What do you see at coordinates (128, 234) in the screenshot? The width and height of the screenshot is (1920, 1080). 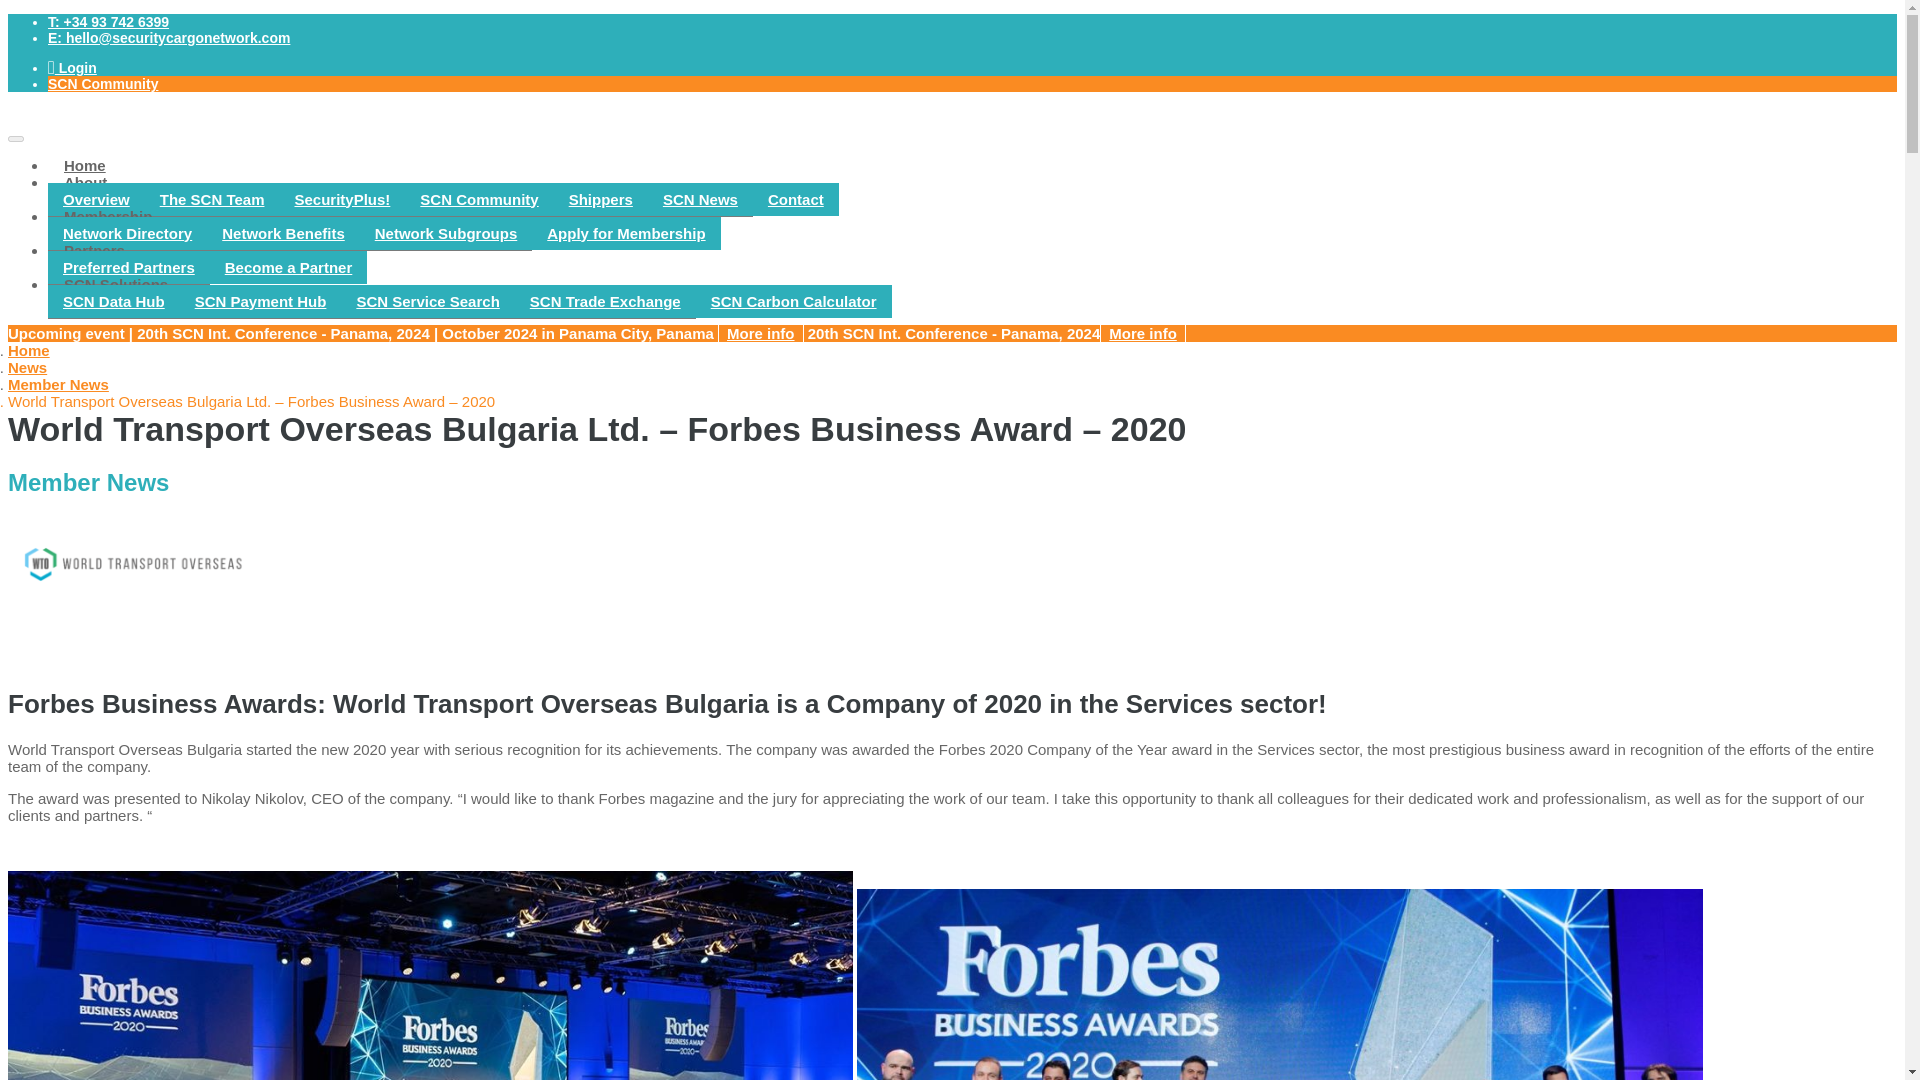 I see `Network Directory` at bounding box center [128, 234].